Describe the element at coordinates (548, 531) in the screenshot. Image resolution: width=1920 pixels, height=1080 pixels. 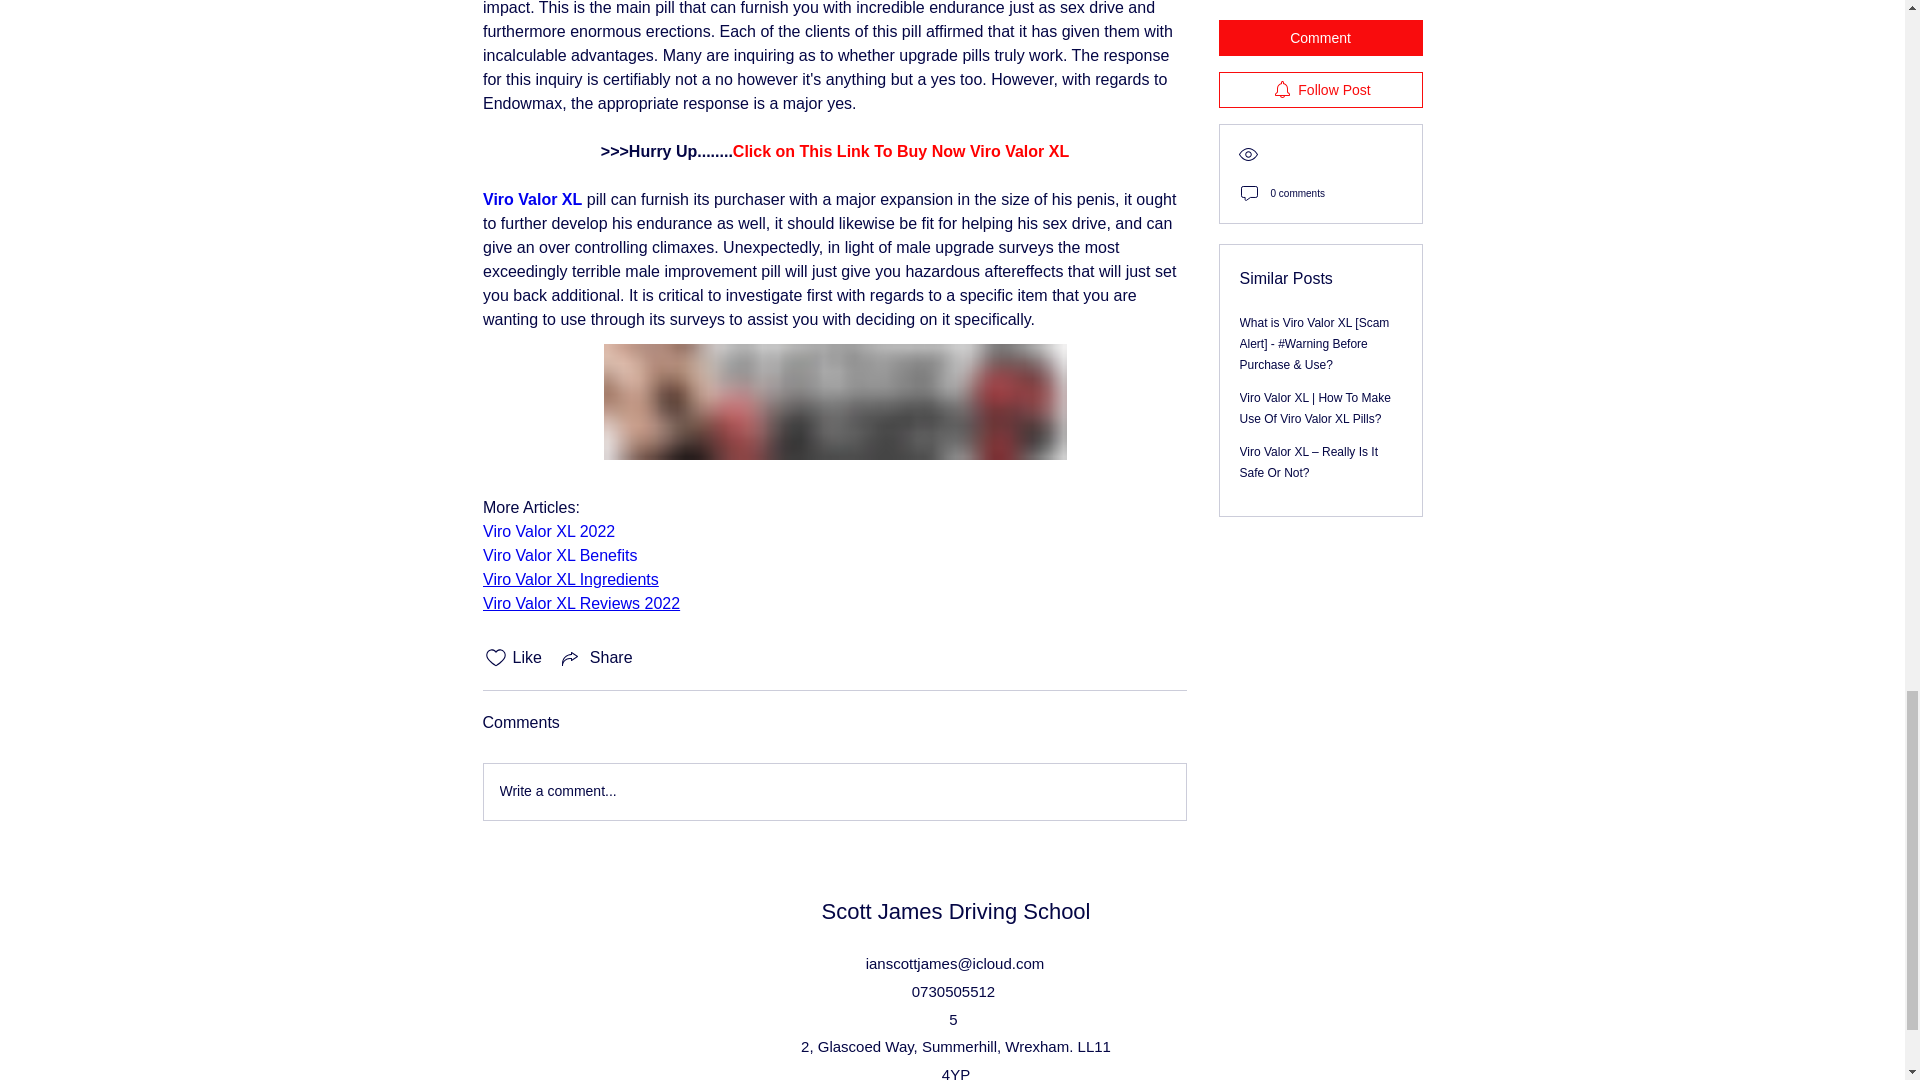
I see `Viro Valor XL 2022` at that location.